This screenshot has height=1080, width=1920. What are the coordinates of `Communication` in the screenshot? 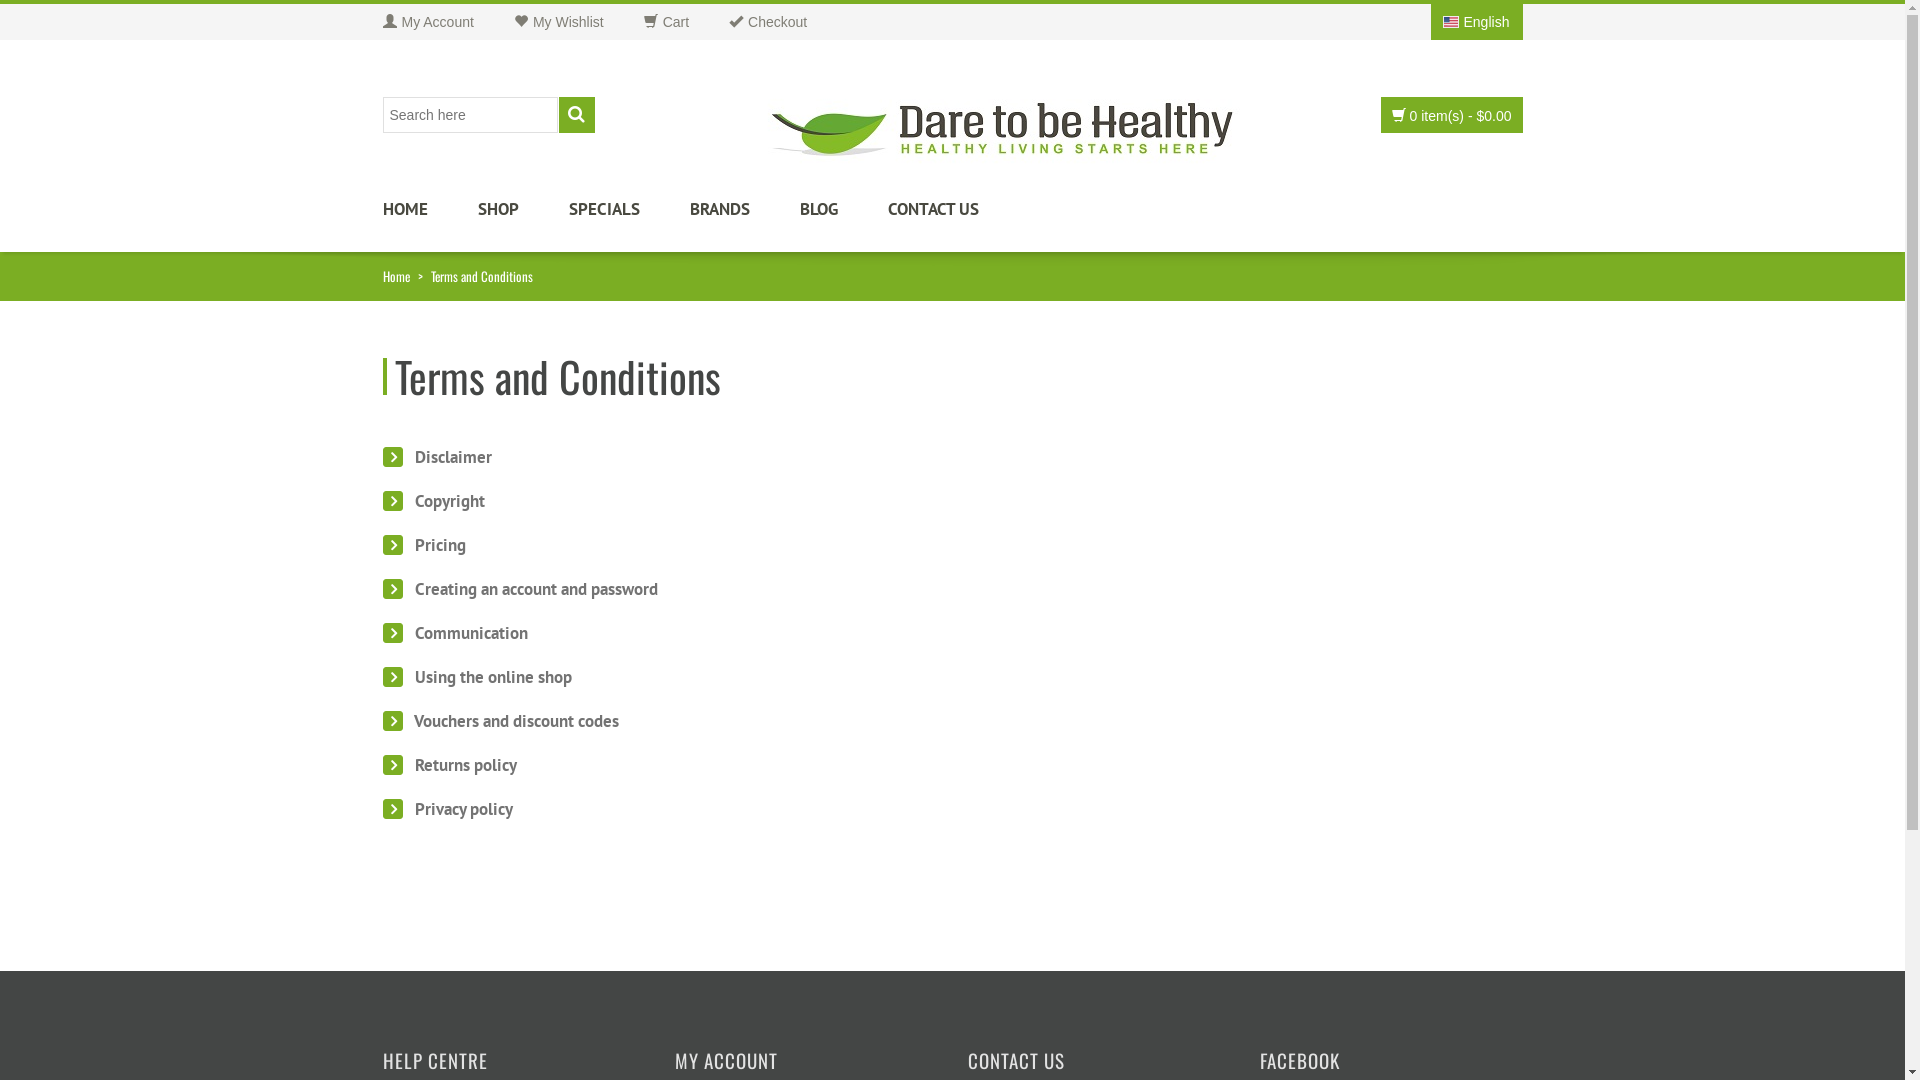 It's located at (454, 633).